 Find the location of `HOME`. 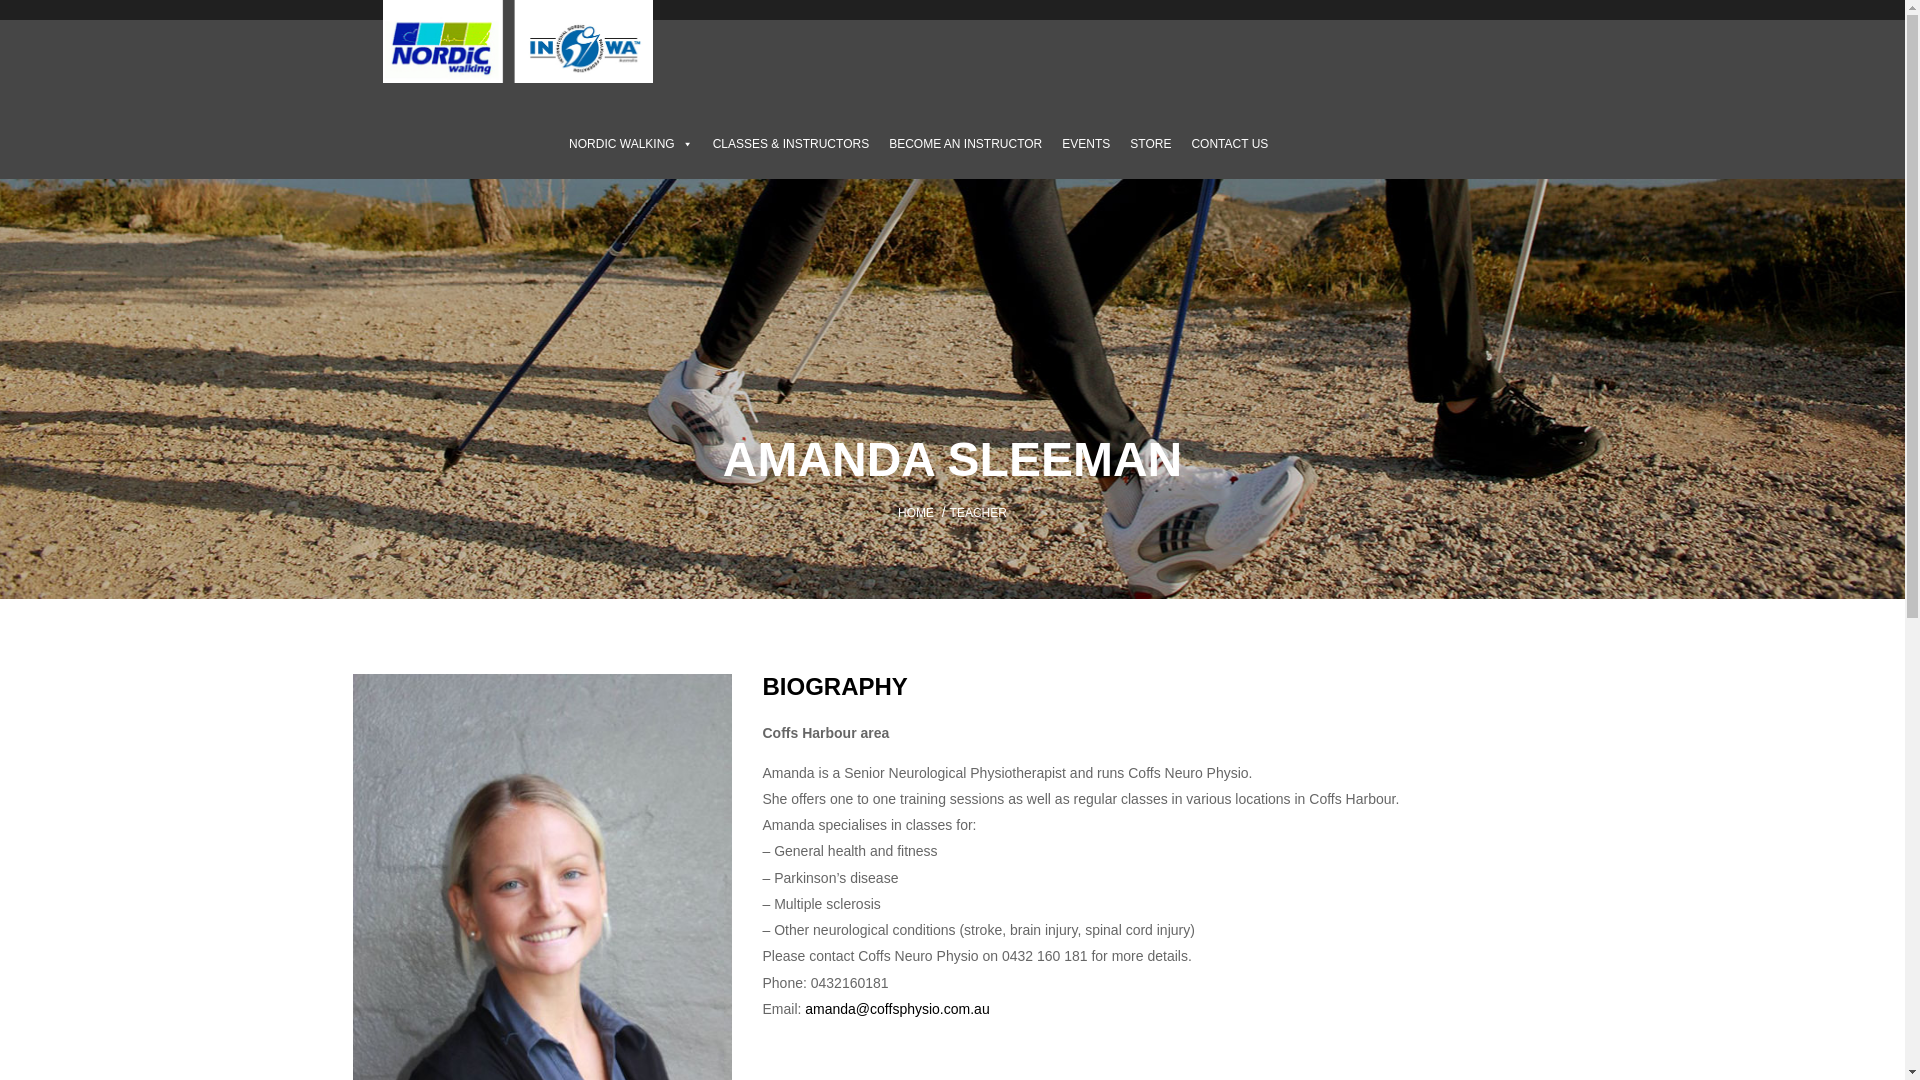

HOME is located at coordinates (916, 513).